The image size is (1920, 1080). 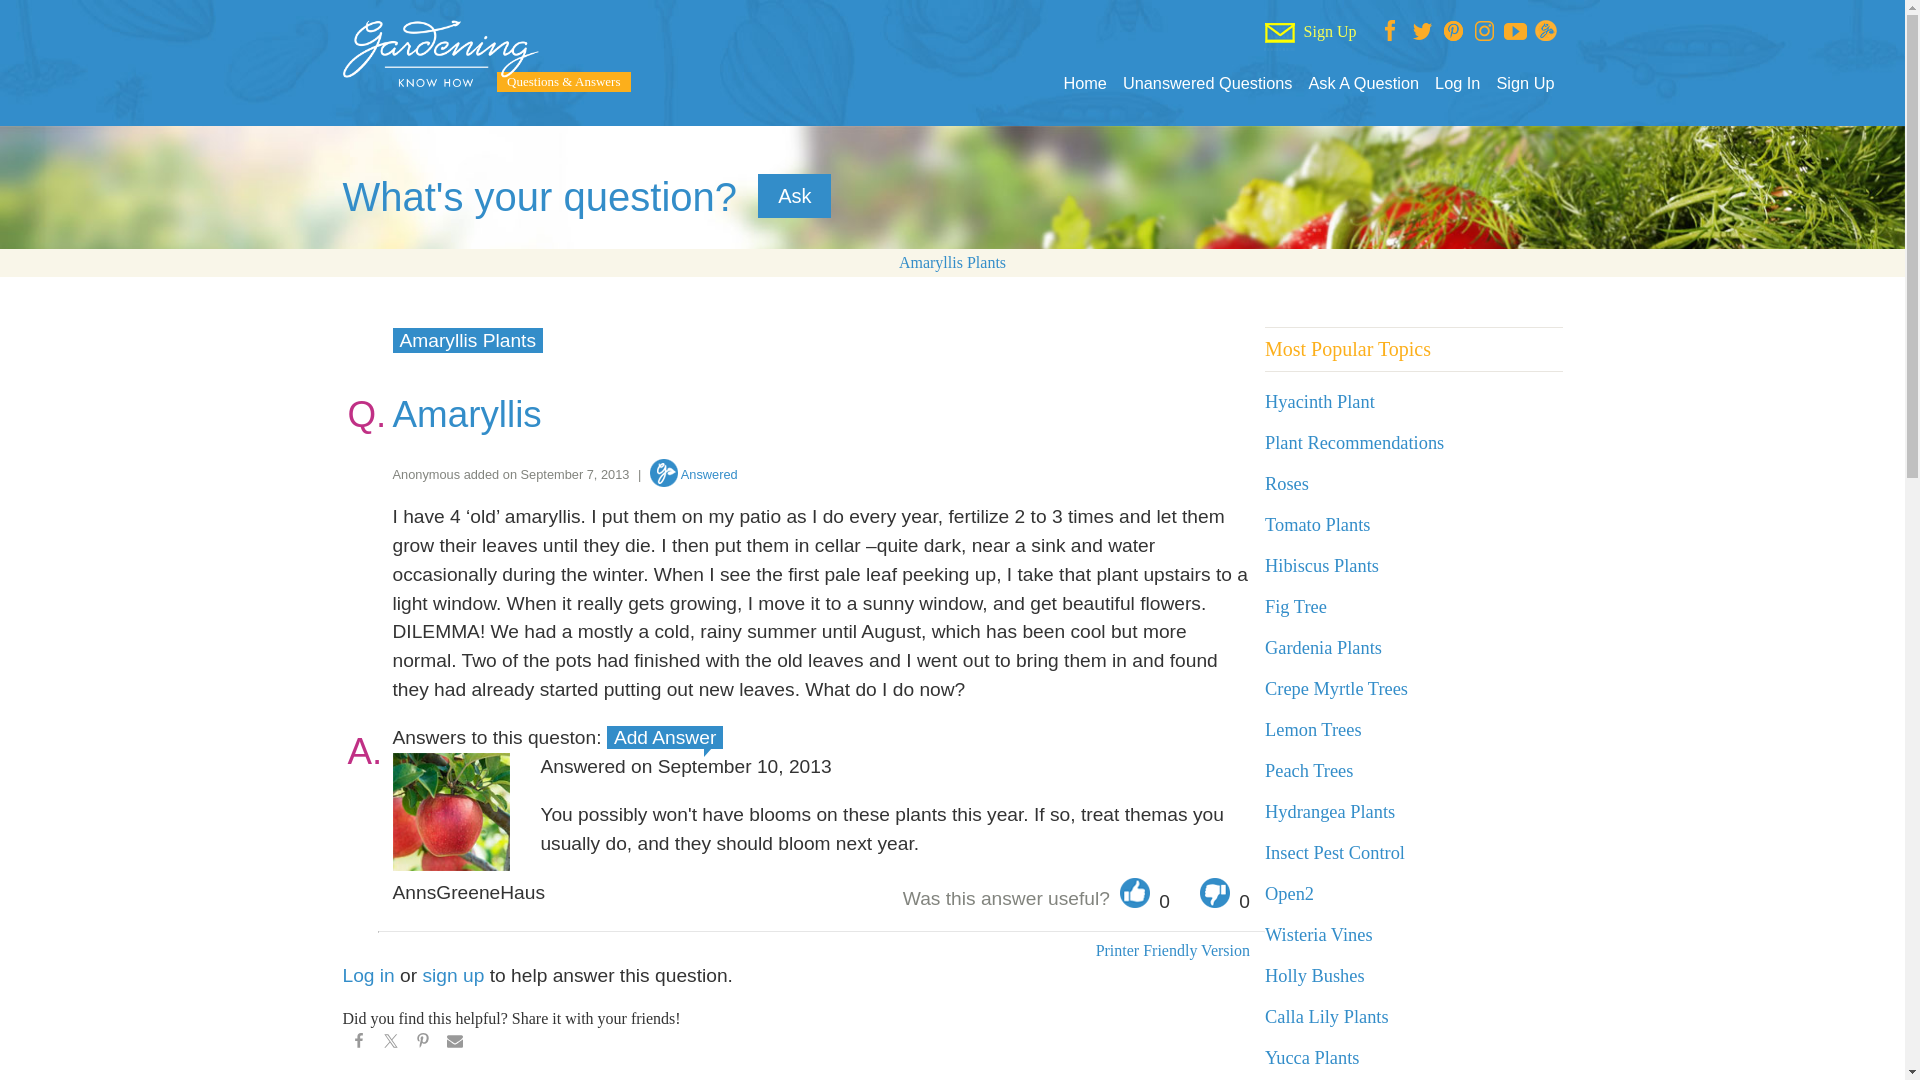 What do you see at coordinates (1172, 950) in the screenshot?
I see `Printer Friendly Version` at bounding box center [1172, 950].